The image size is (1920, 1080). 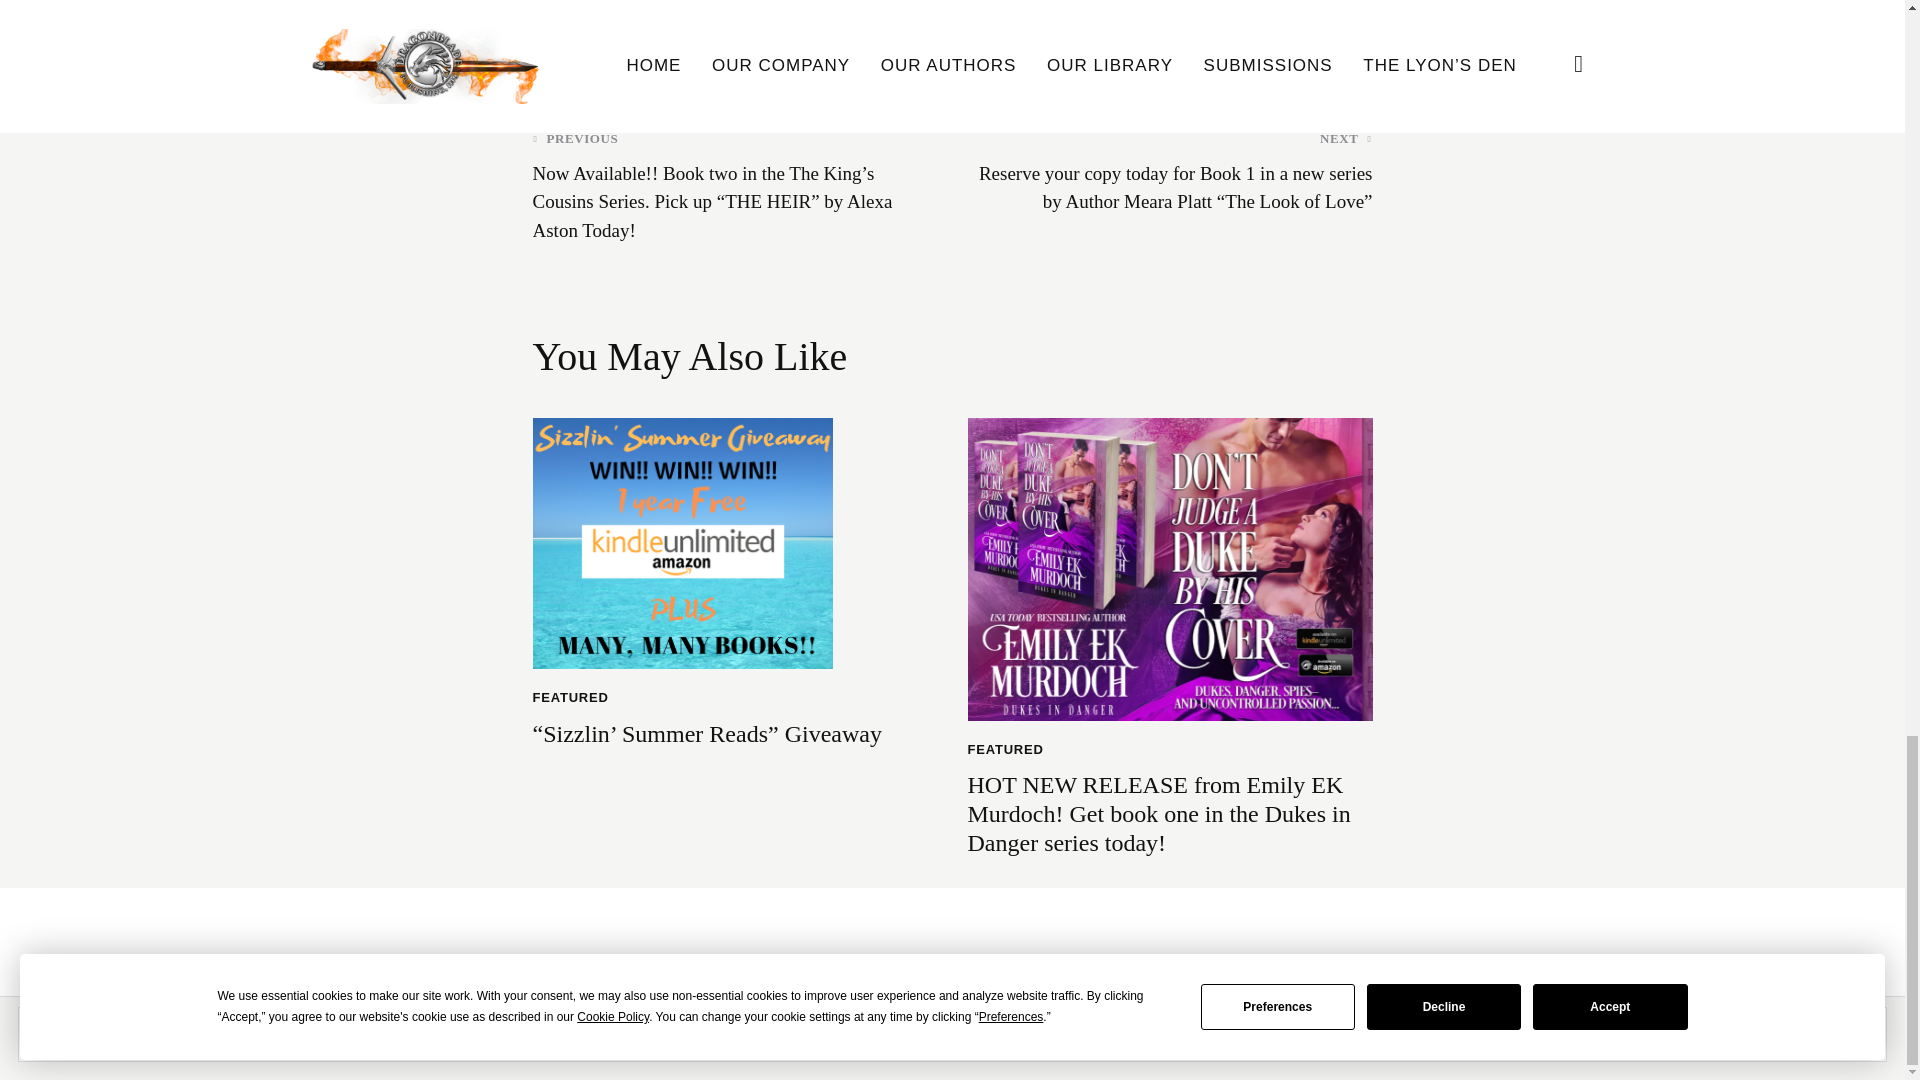 I want to click on Copy URL to clipboard, so click(x=1350, y=19).